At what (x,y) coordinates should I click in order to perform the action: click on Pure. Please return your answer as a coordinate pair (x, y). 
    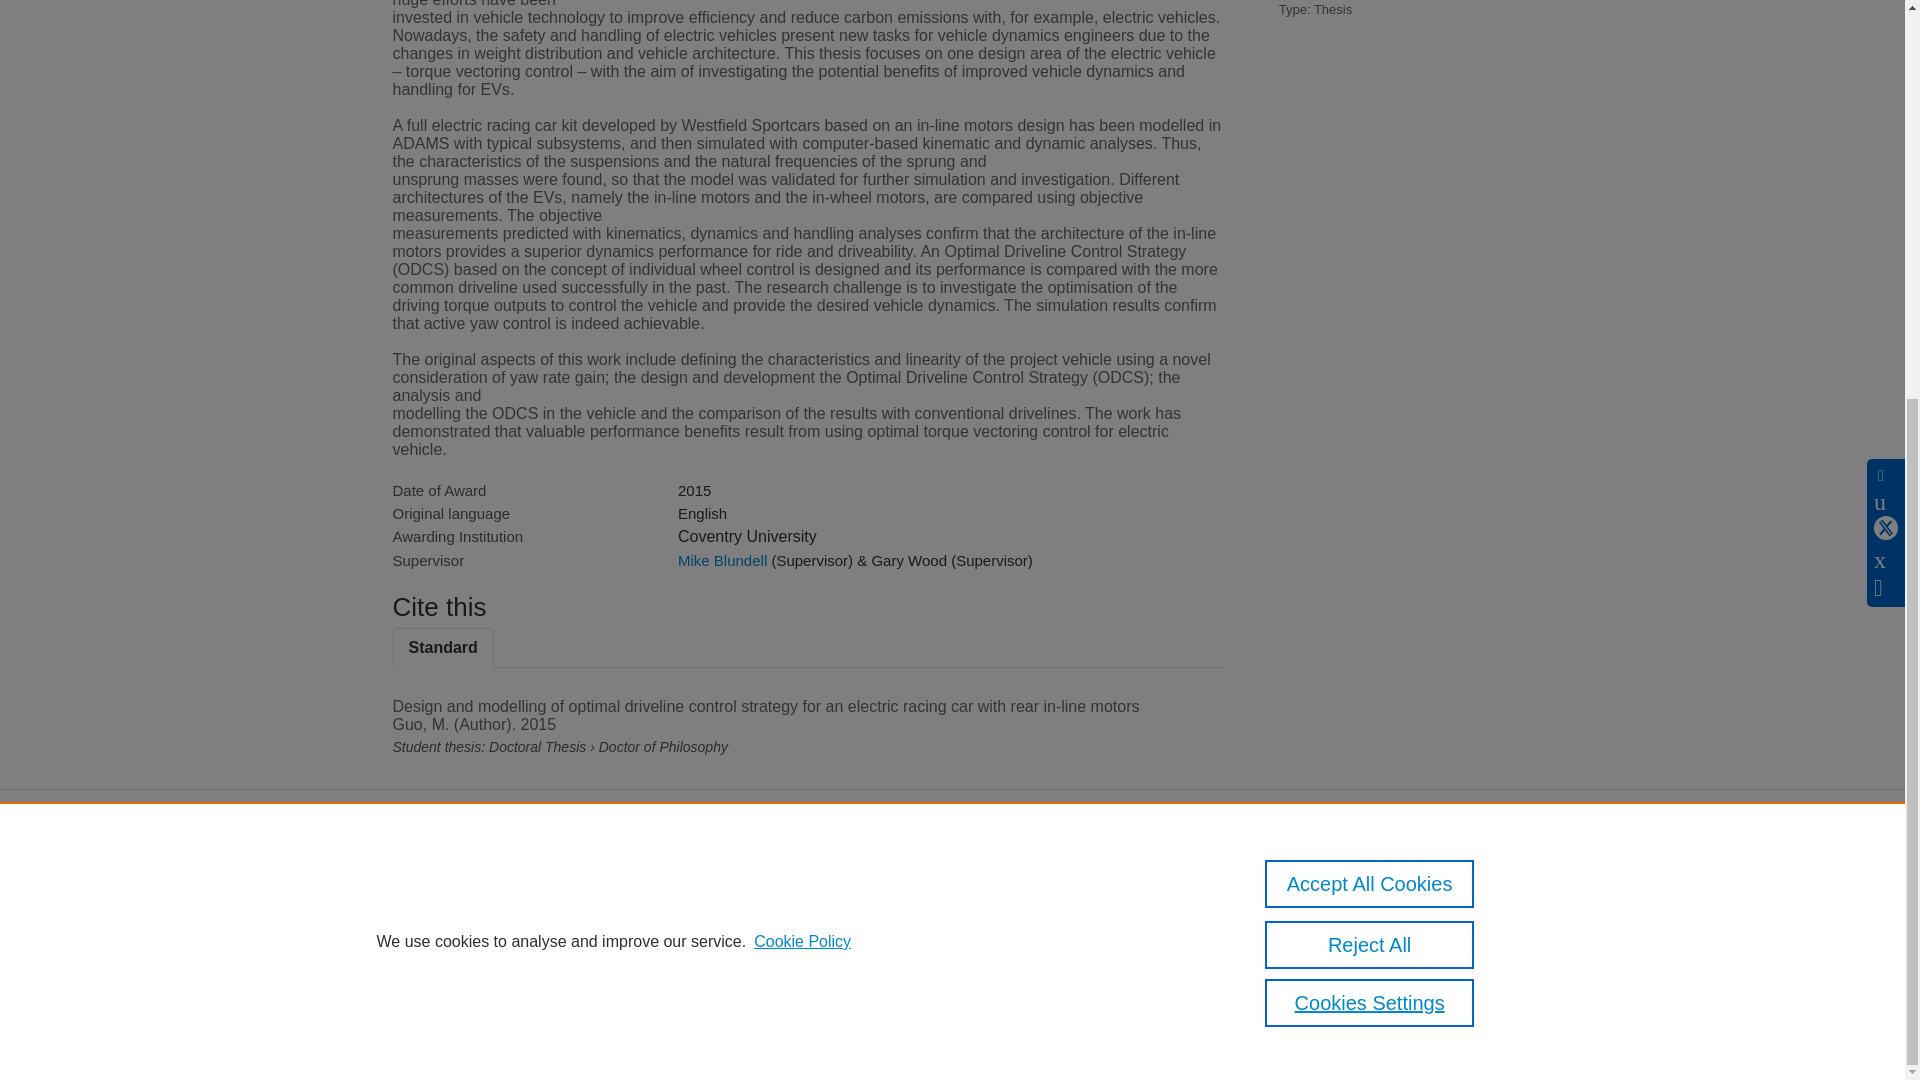
    Looking at the image, I should click on (478, 890).